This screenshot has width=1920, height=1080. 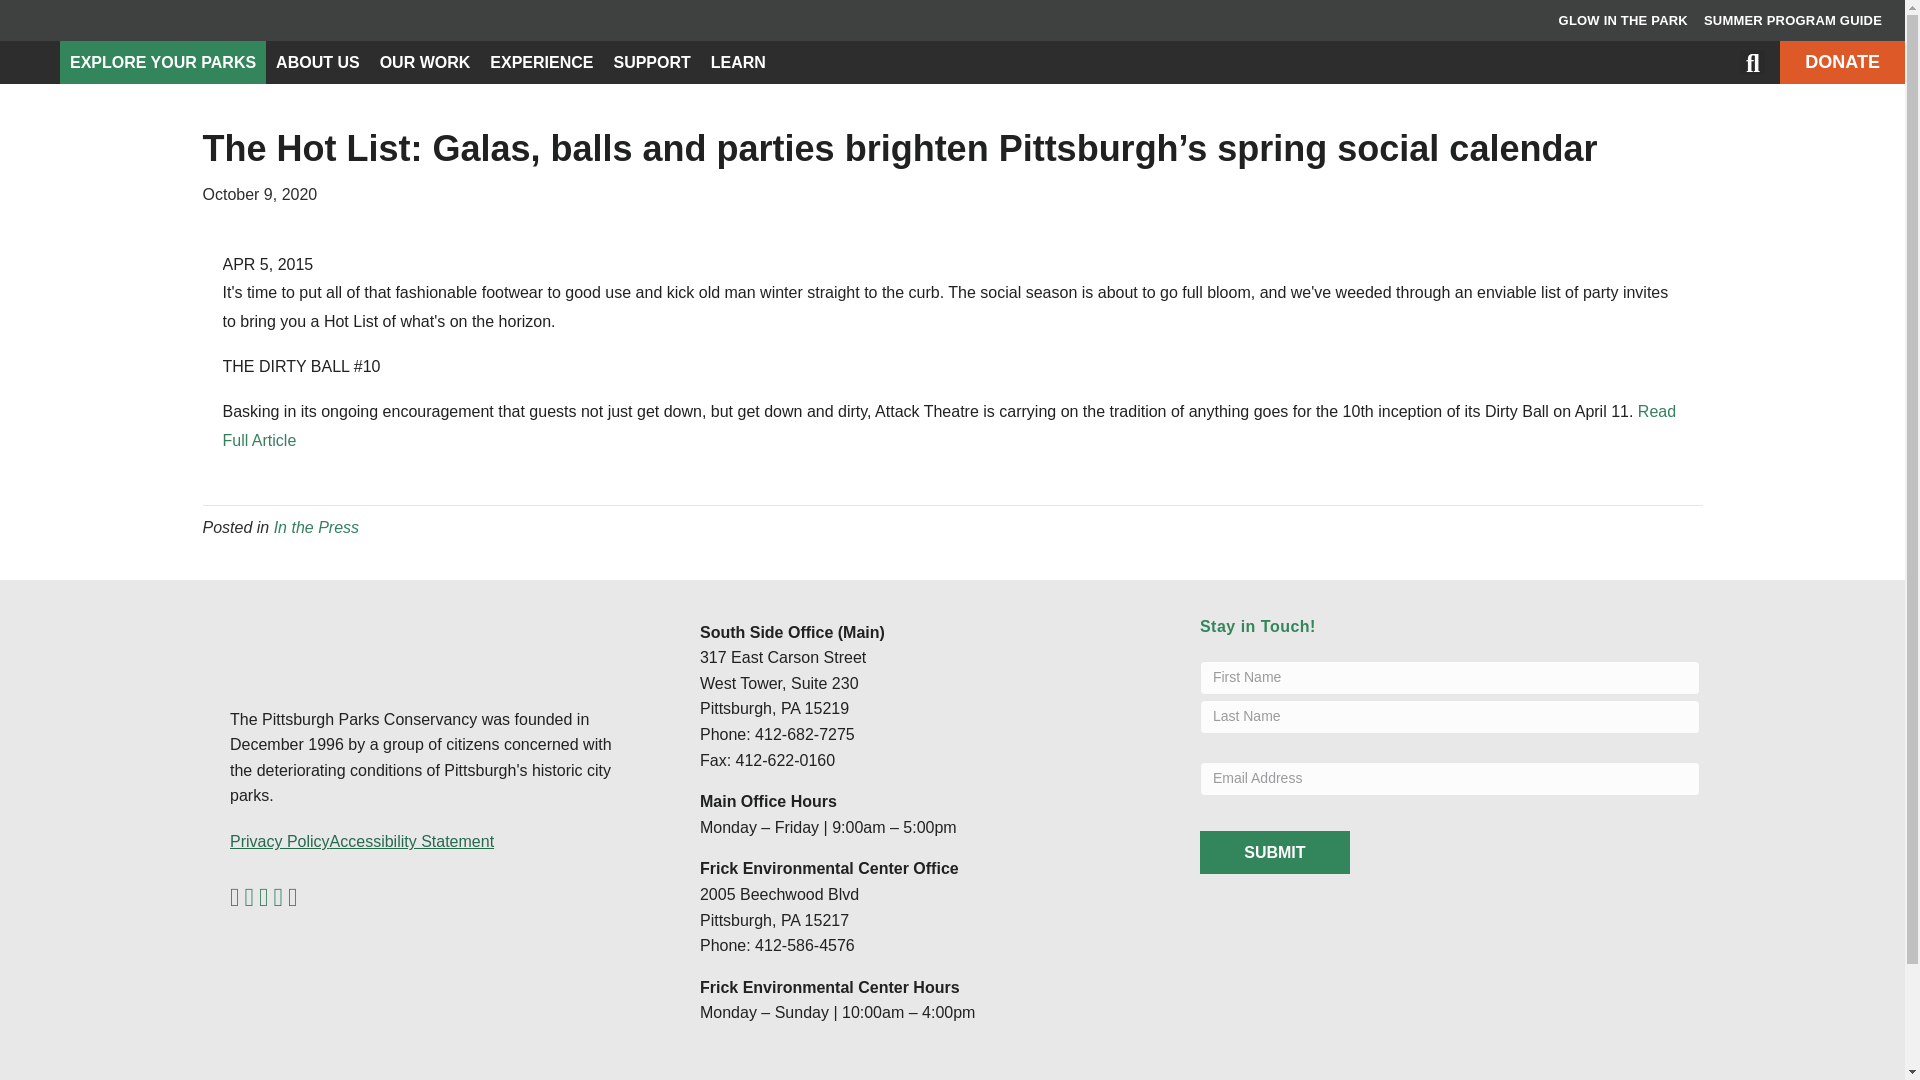 I want to click on GLOW IN THE PARK, so click(x=1623, y=21).